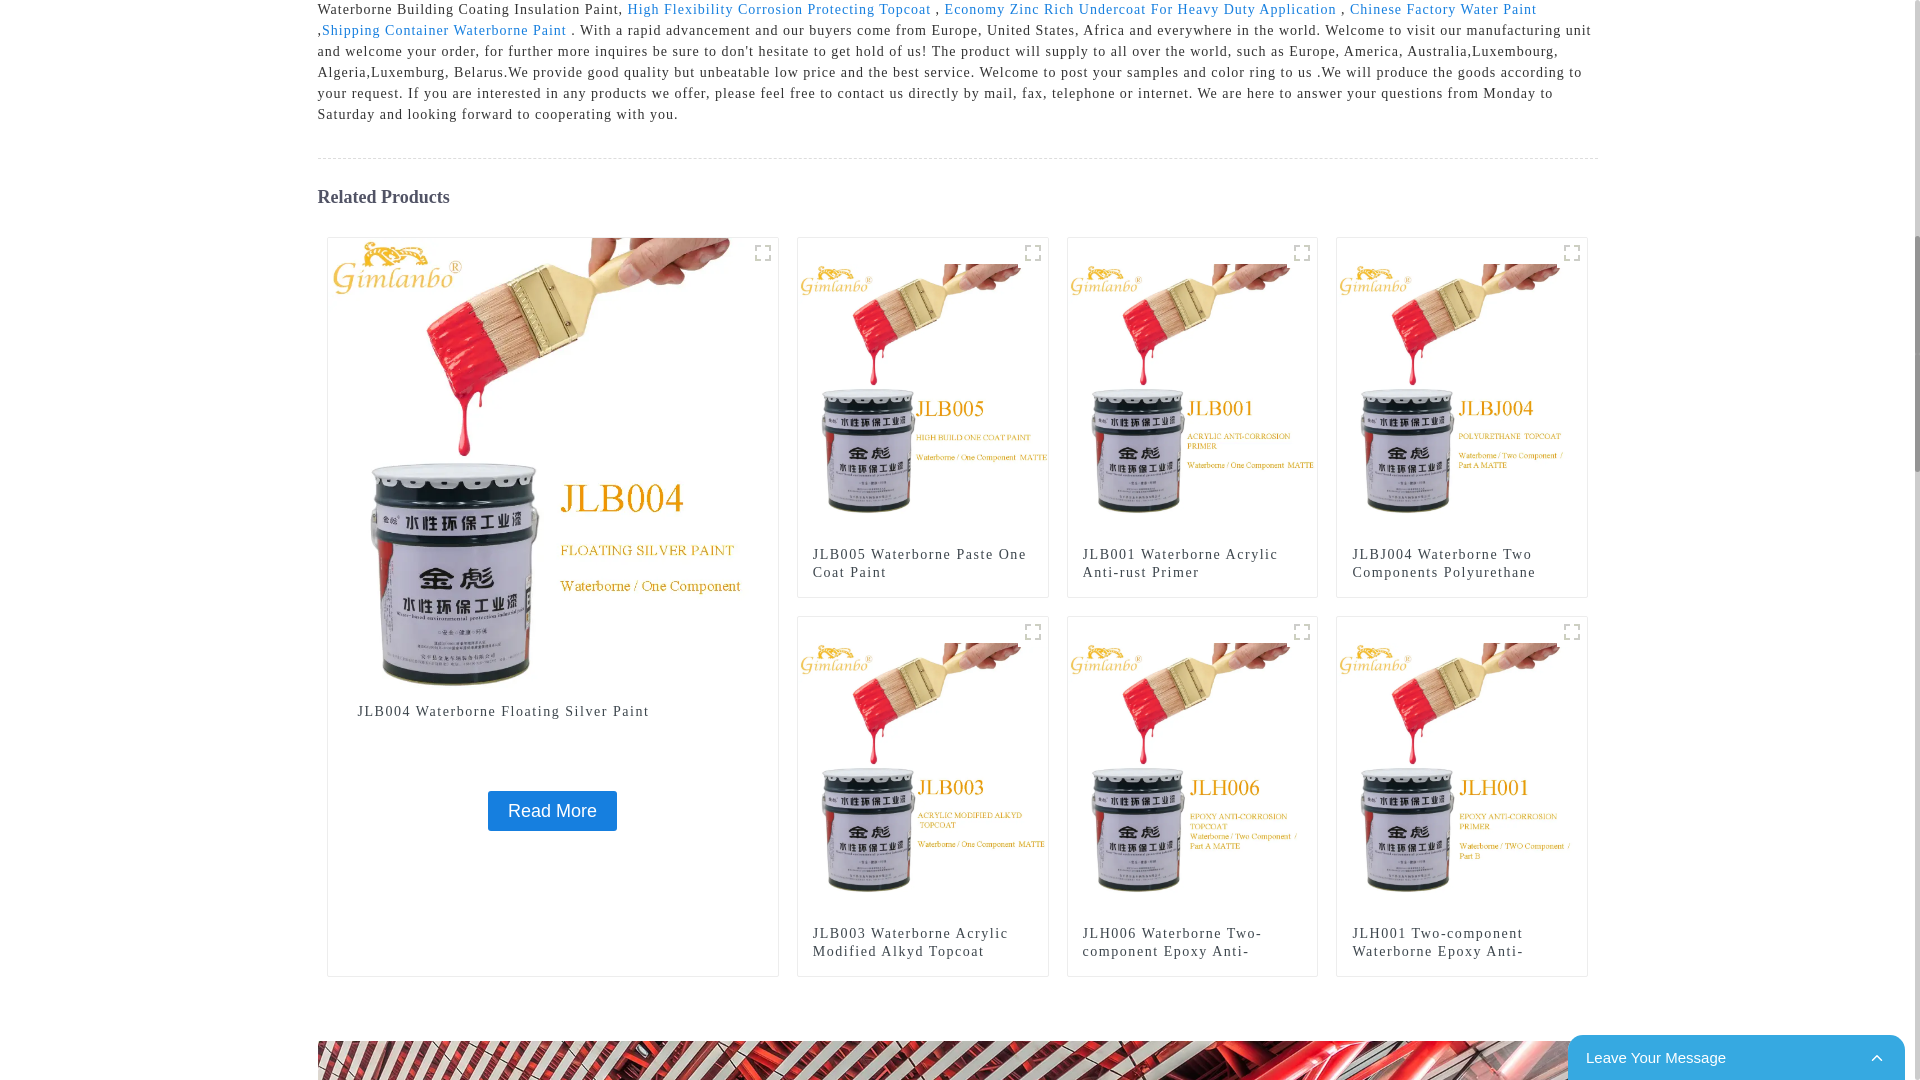  I want to click on JLB003 Waterborne Acrylic Modified Alkyd Topcoat, so click(923, 767).